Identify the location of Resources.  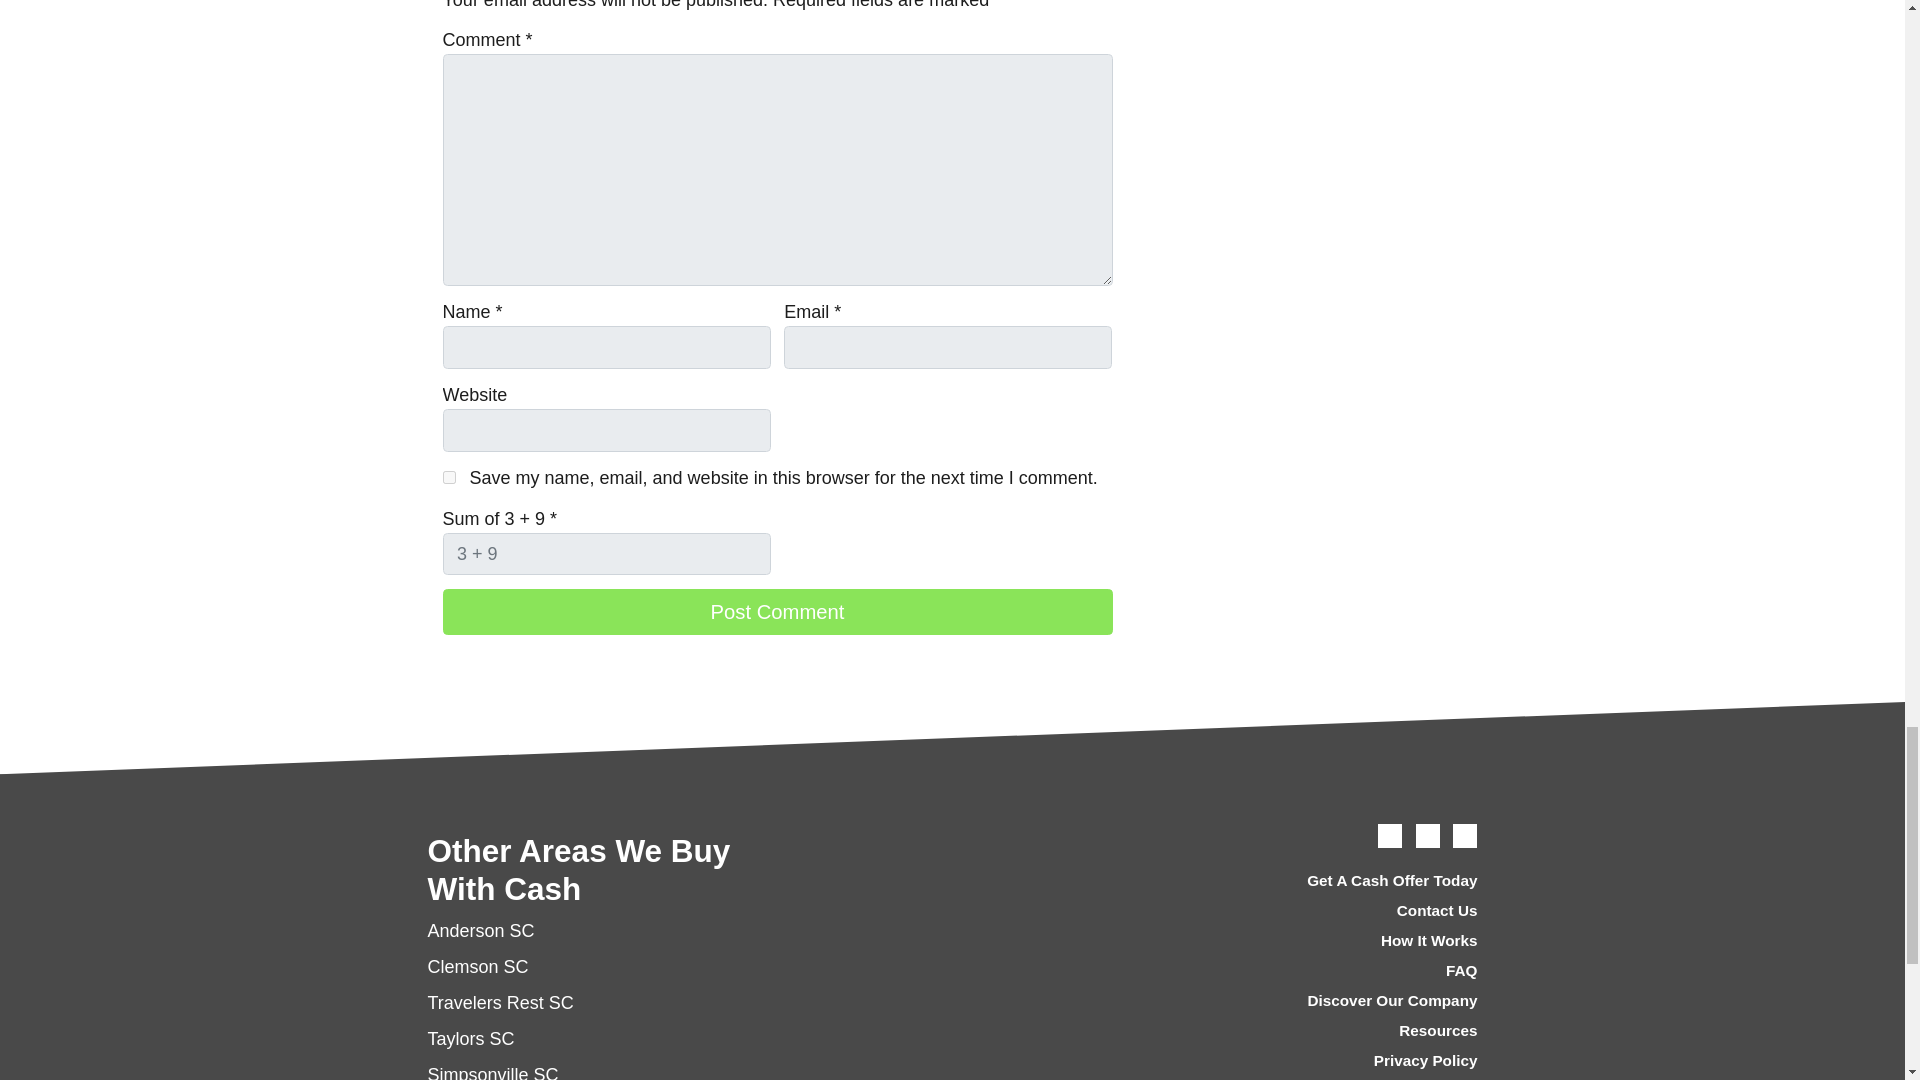
(1313, 1032).